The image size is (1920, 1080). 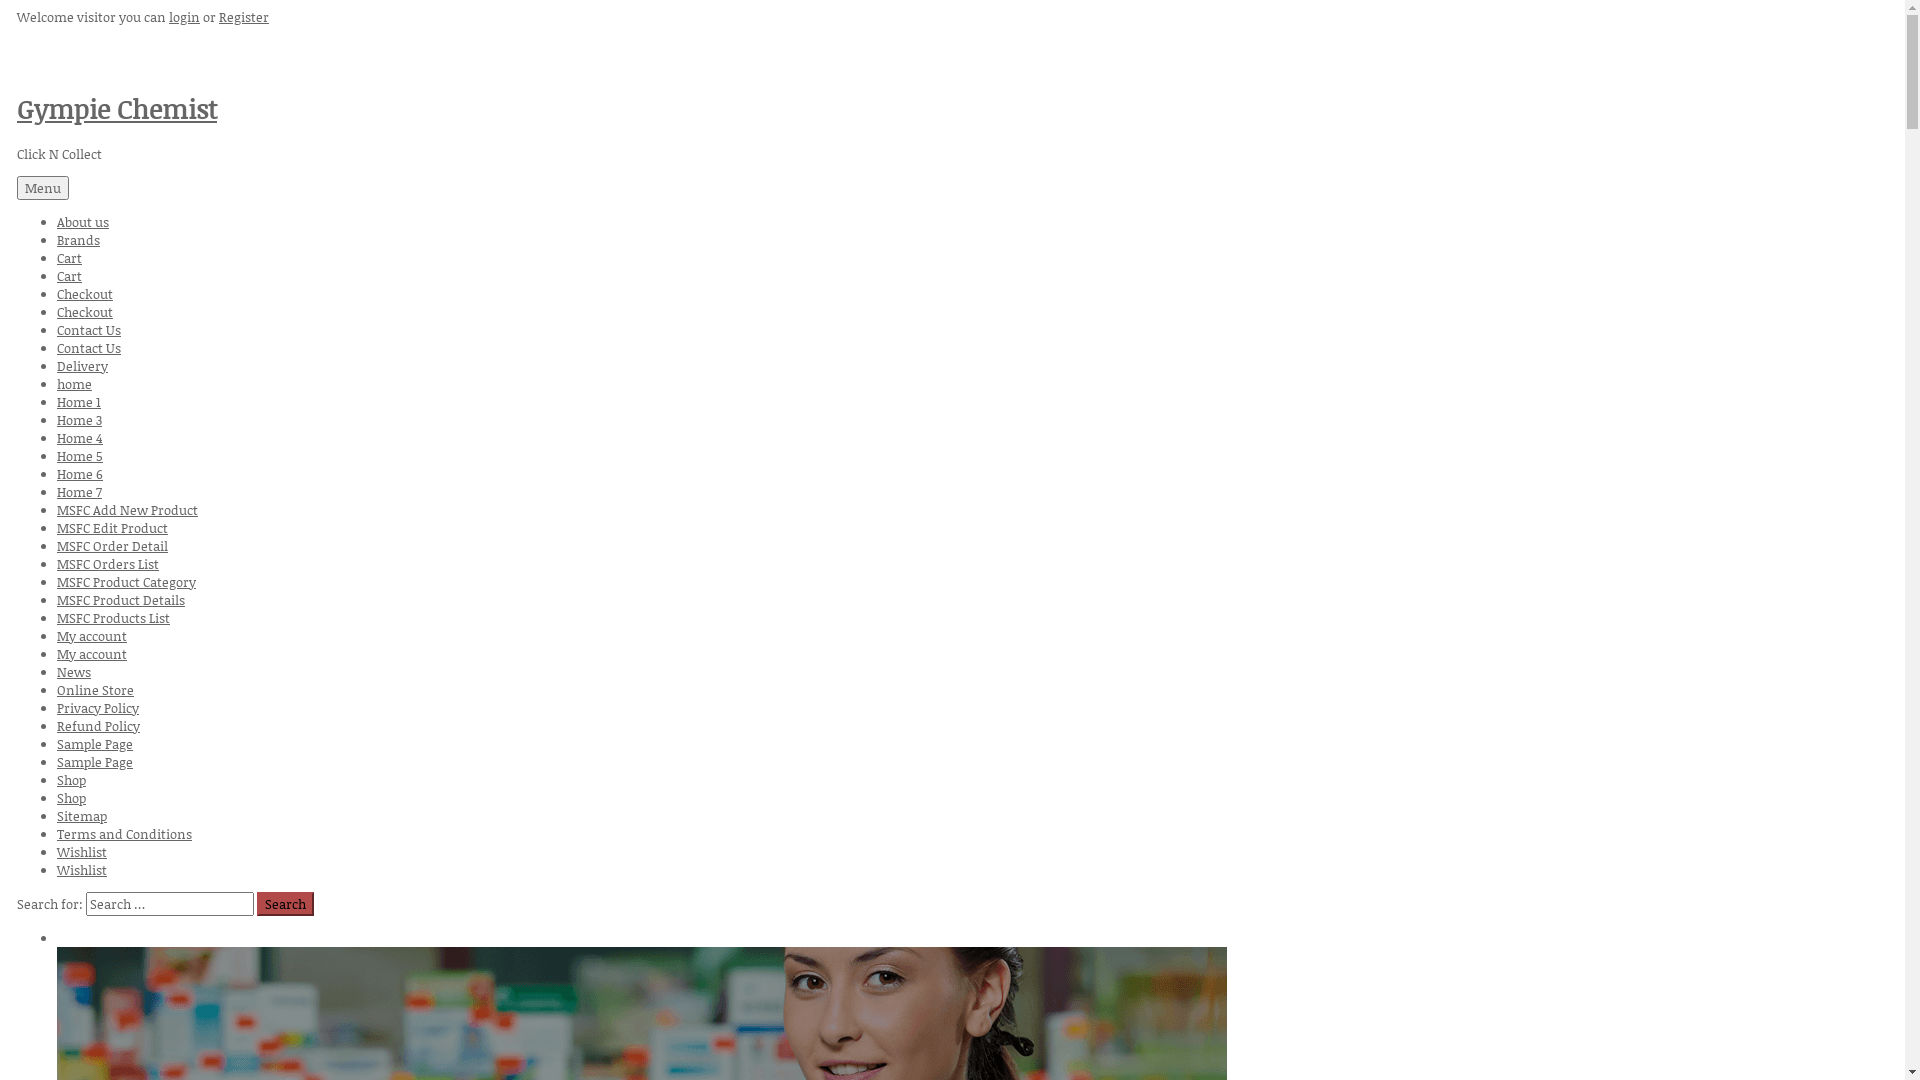 What do you see at coordinates (184, 17) in the screenshot?
I see `login` at bounding box center [184, 17].